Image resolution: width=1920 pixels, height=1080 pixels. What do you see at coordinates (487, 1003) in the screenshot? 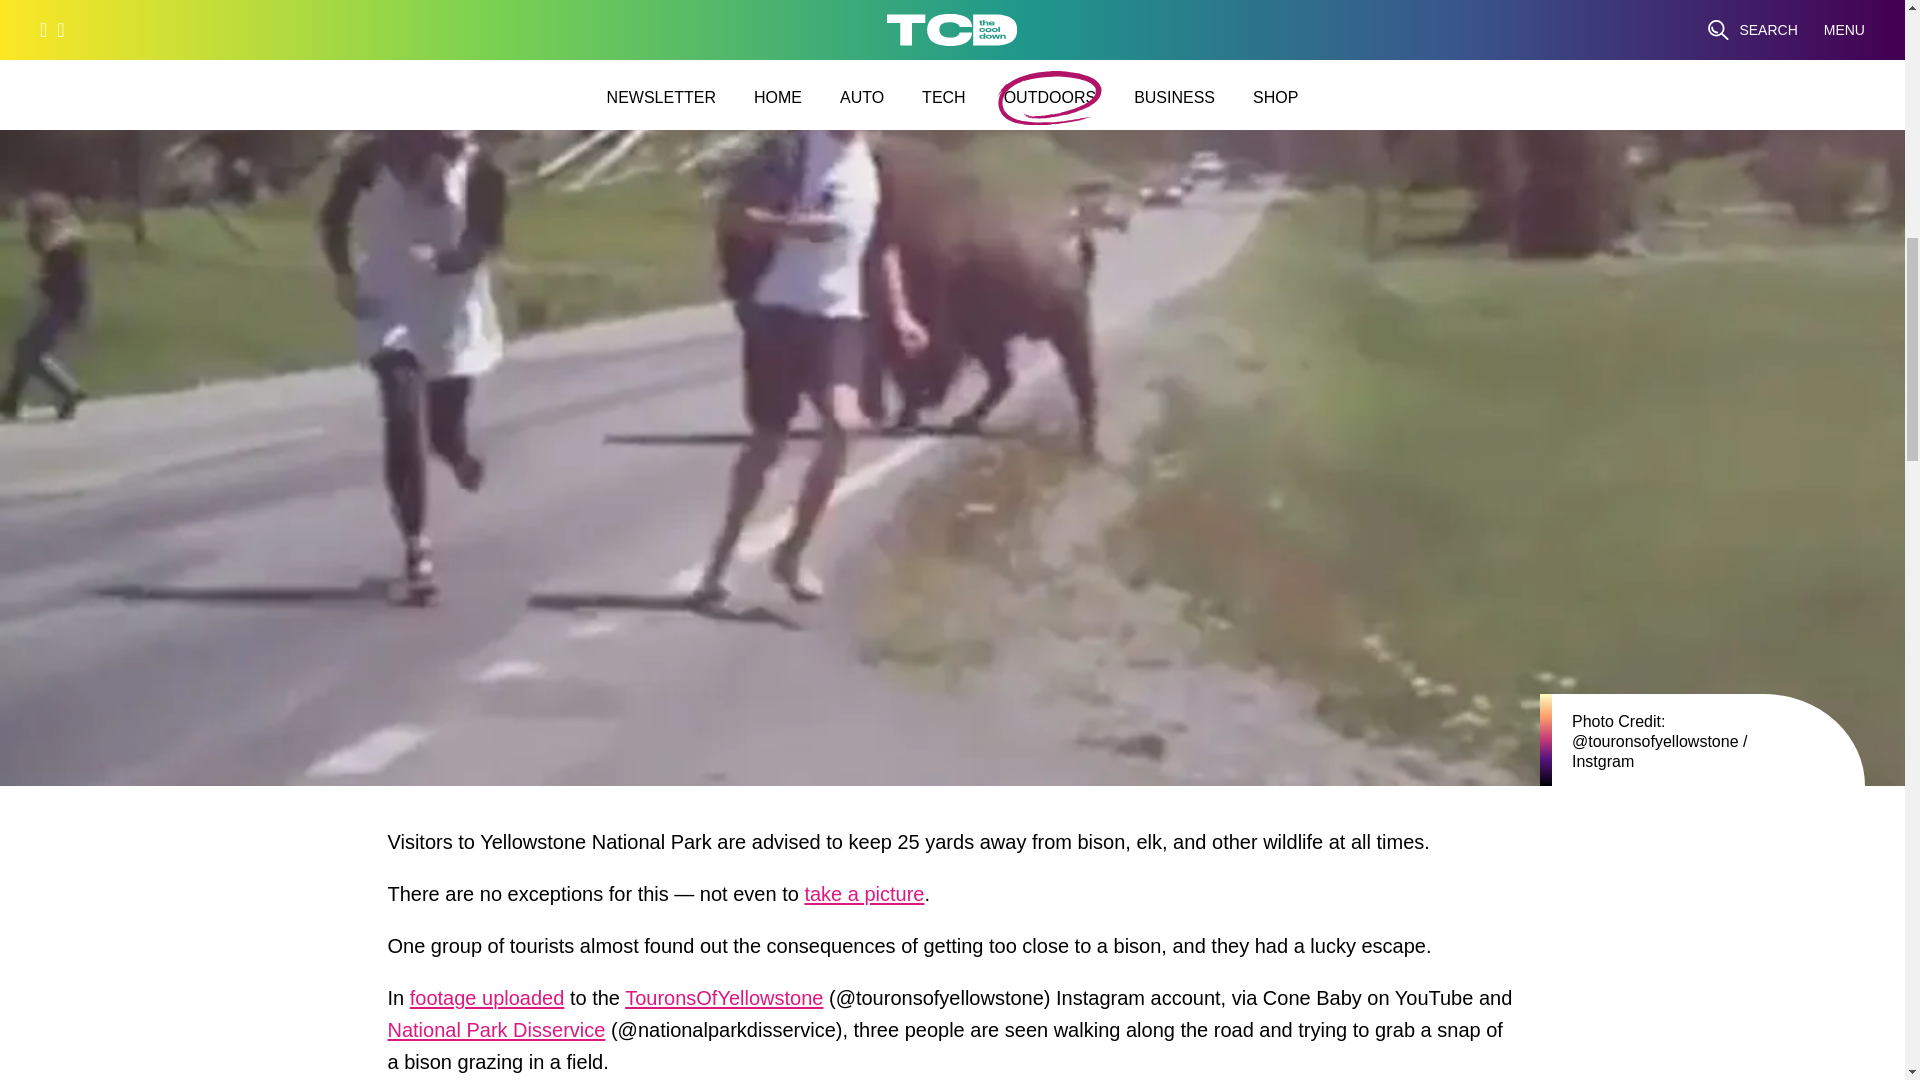
I see `footage uploaded` at bounding box center [487, 1003].